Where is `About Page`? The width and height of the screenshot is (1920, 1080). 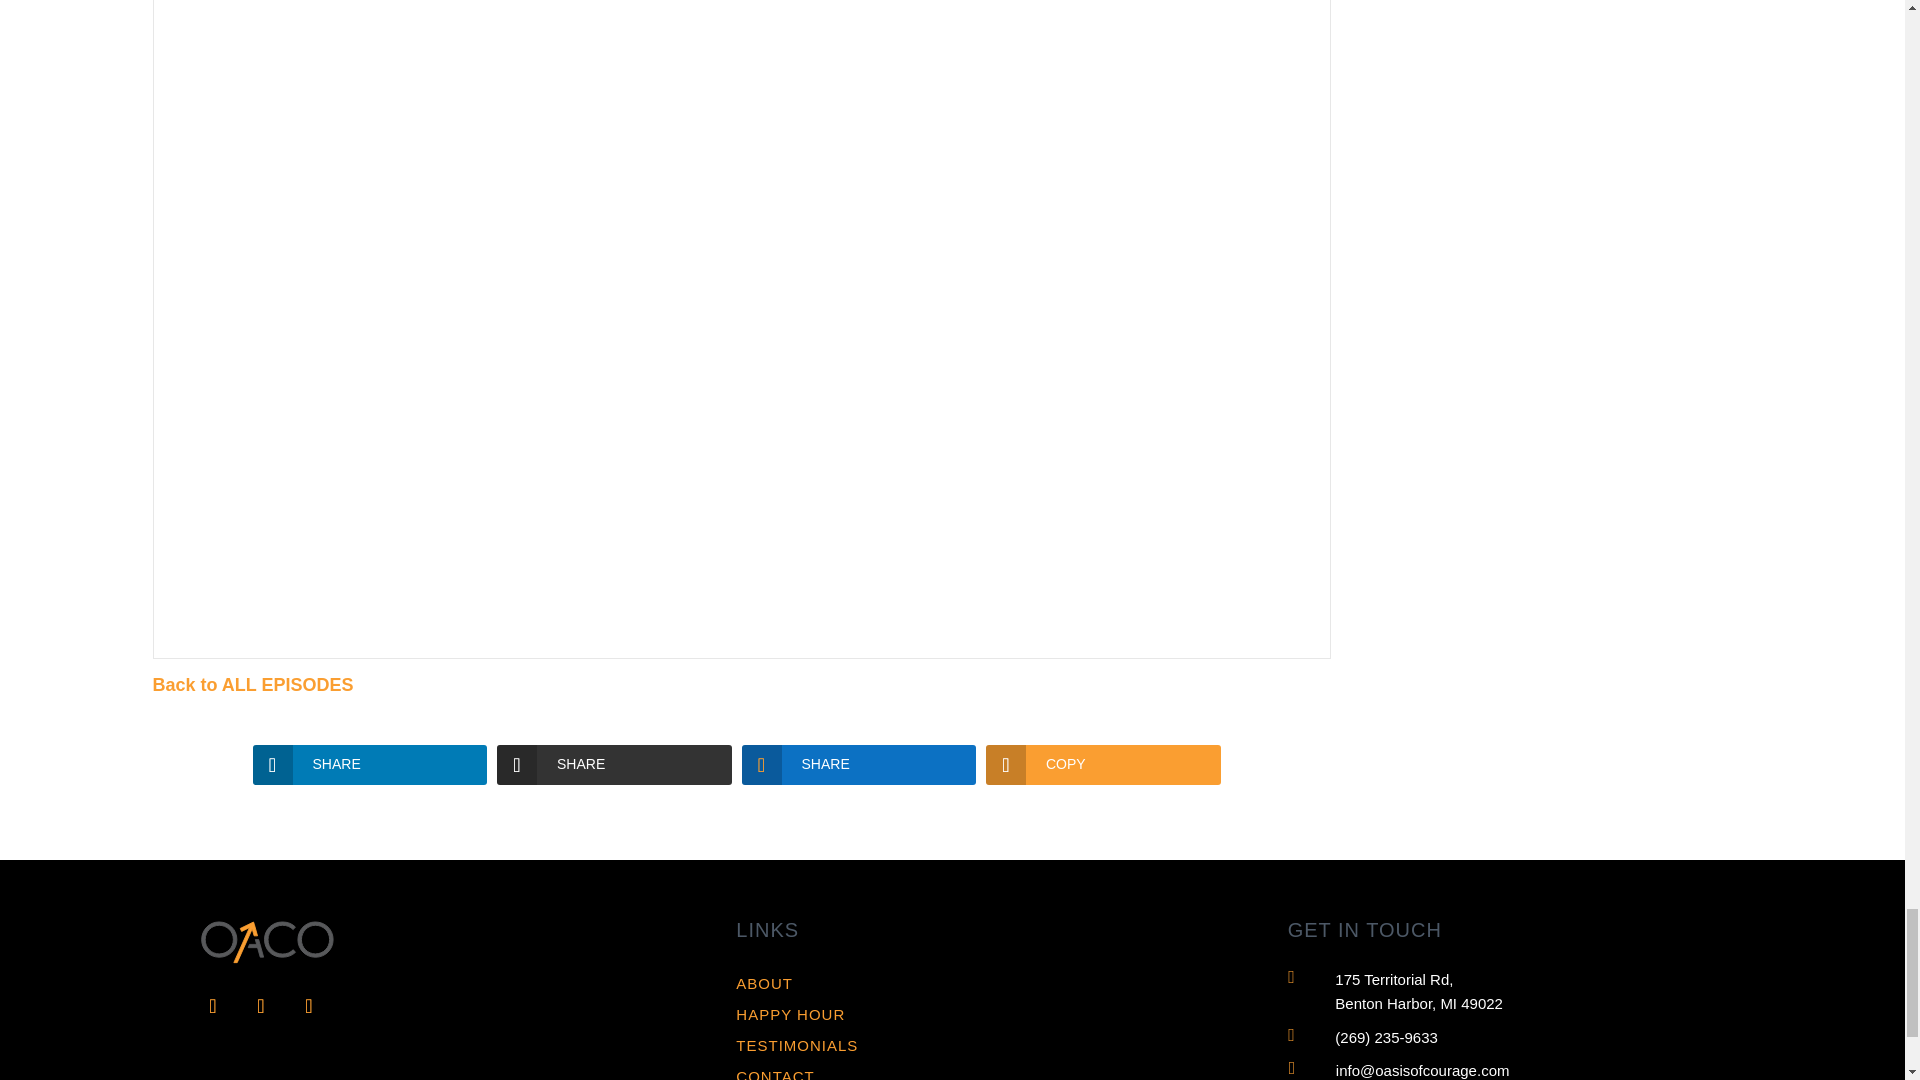
About Page is located at coordinates (764, 984).